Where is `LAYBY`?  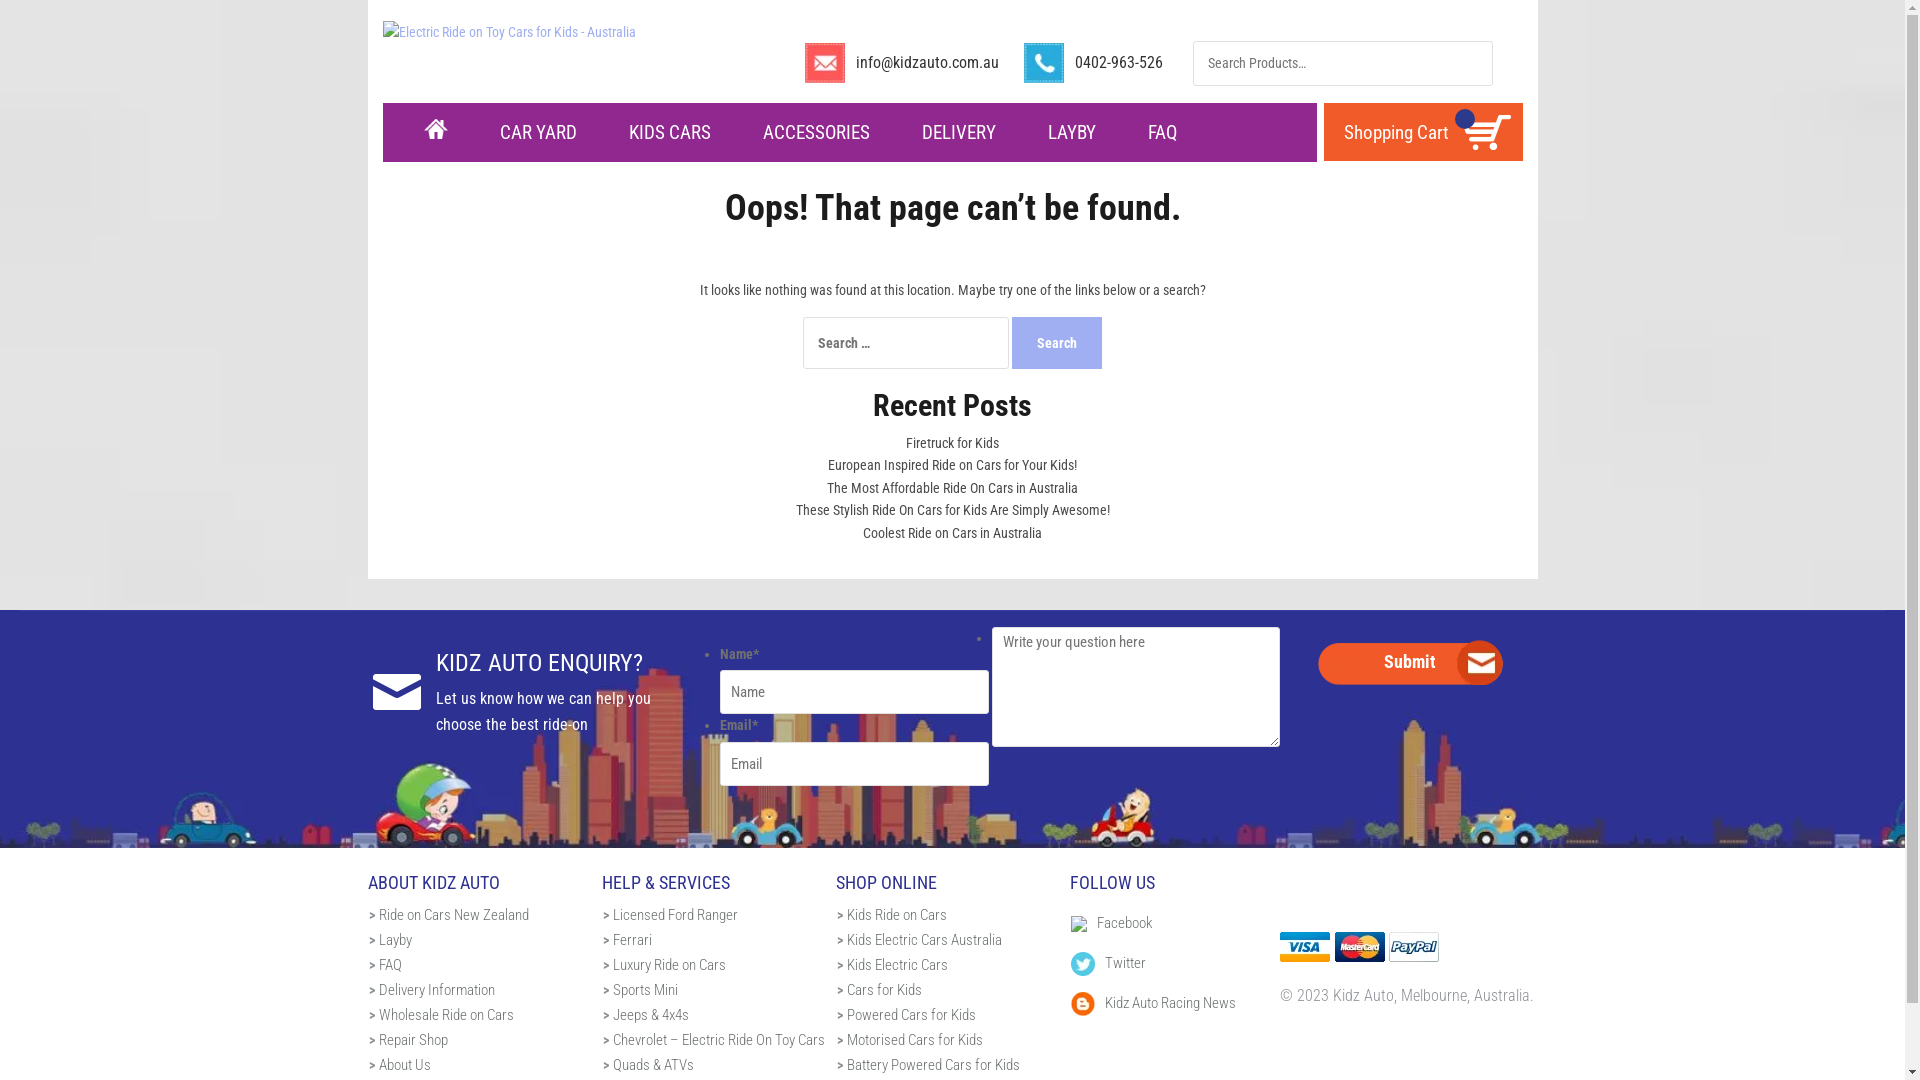 LAYBY is located at coordinates (1072, 134).